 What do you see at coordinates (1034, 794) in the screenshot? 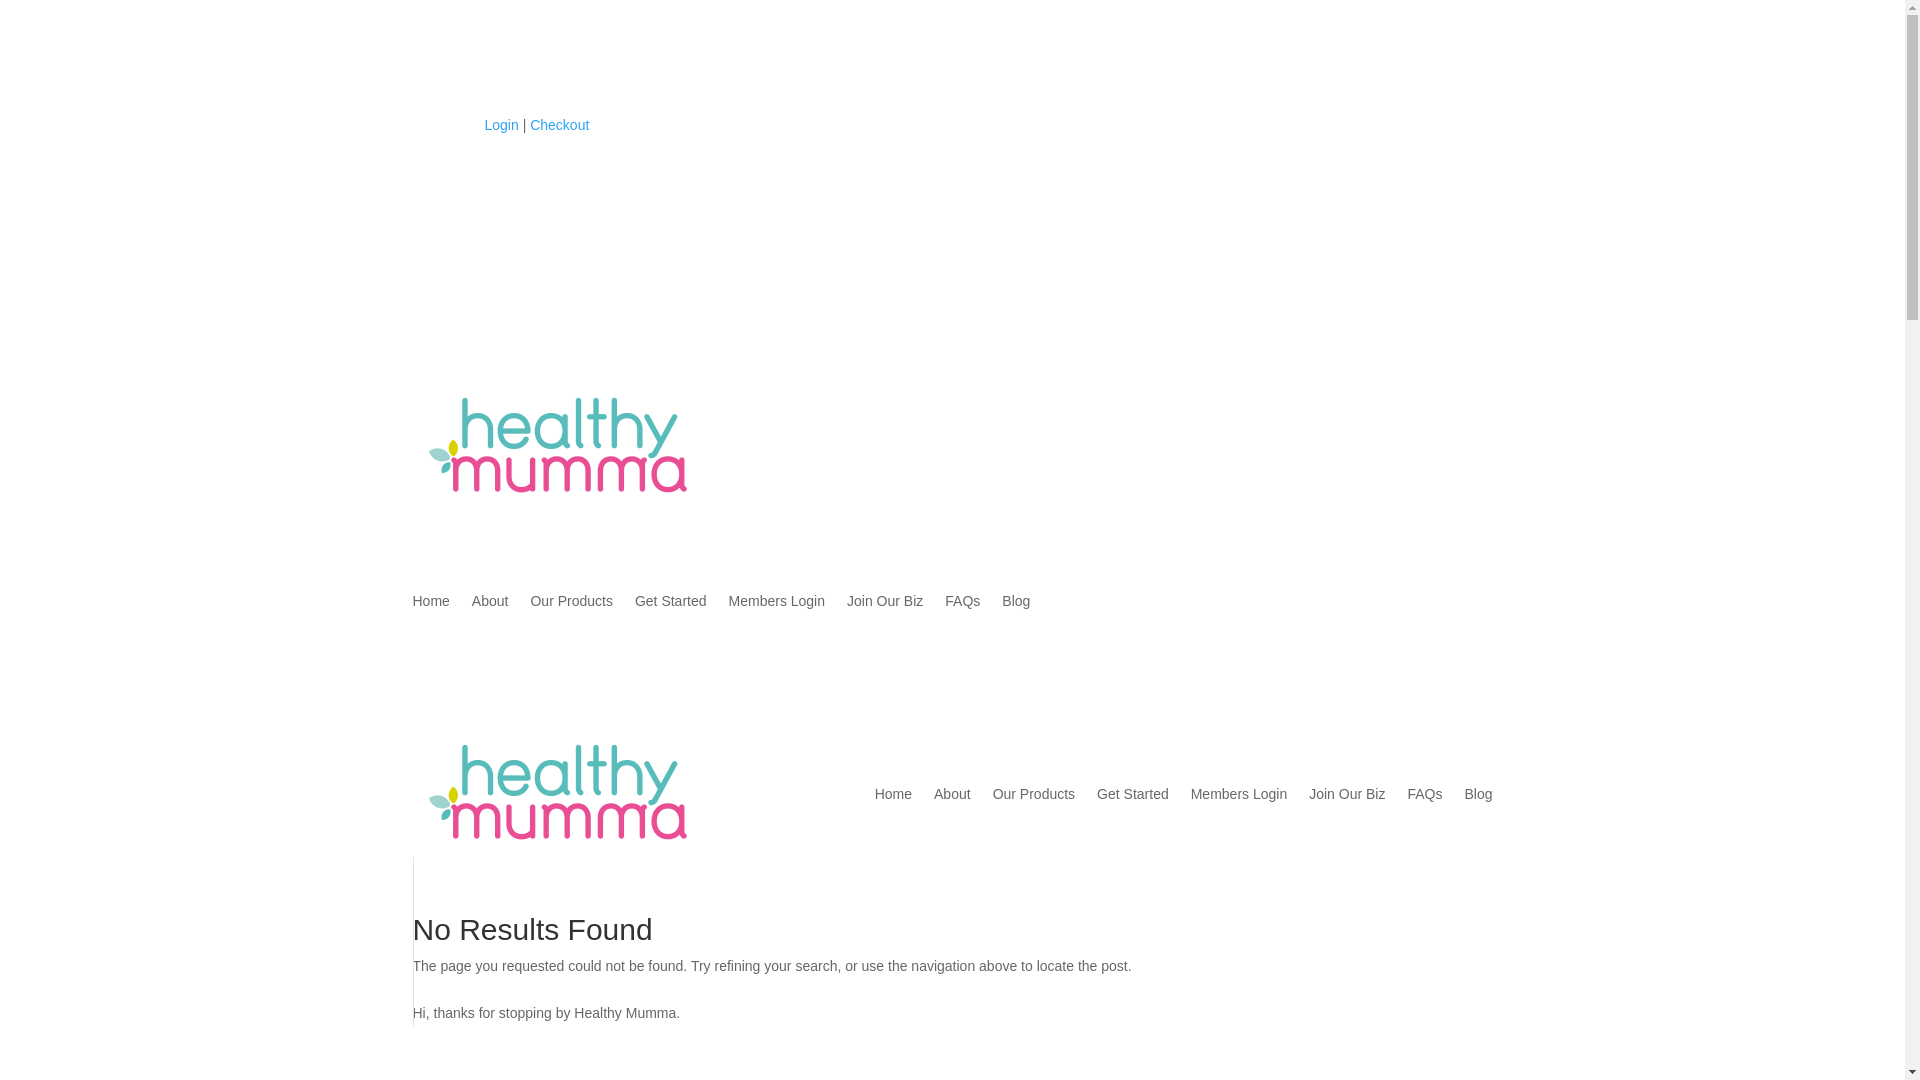
I see `Our Products` at bounding box center [1034, 794].